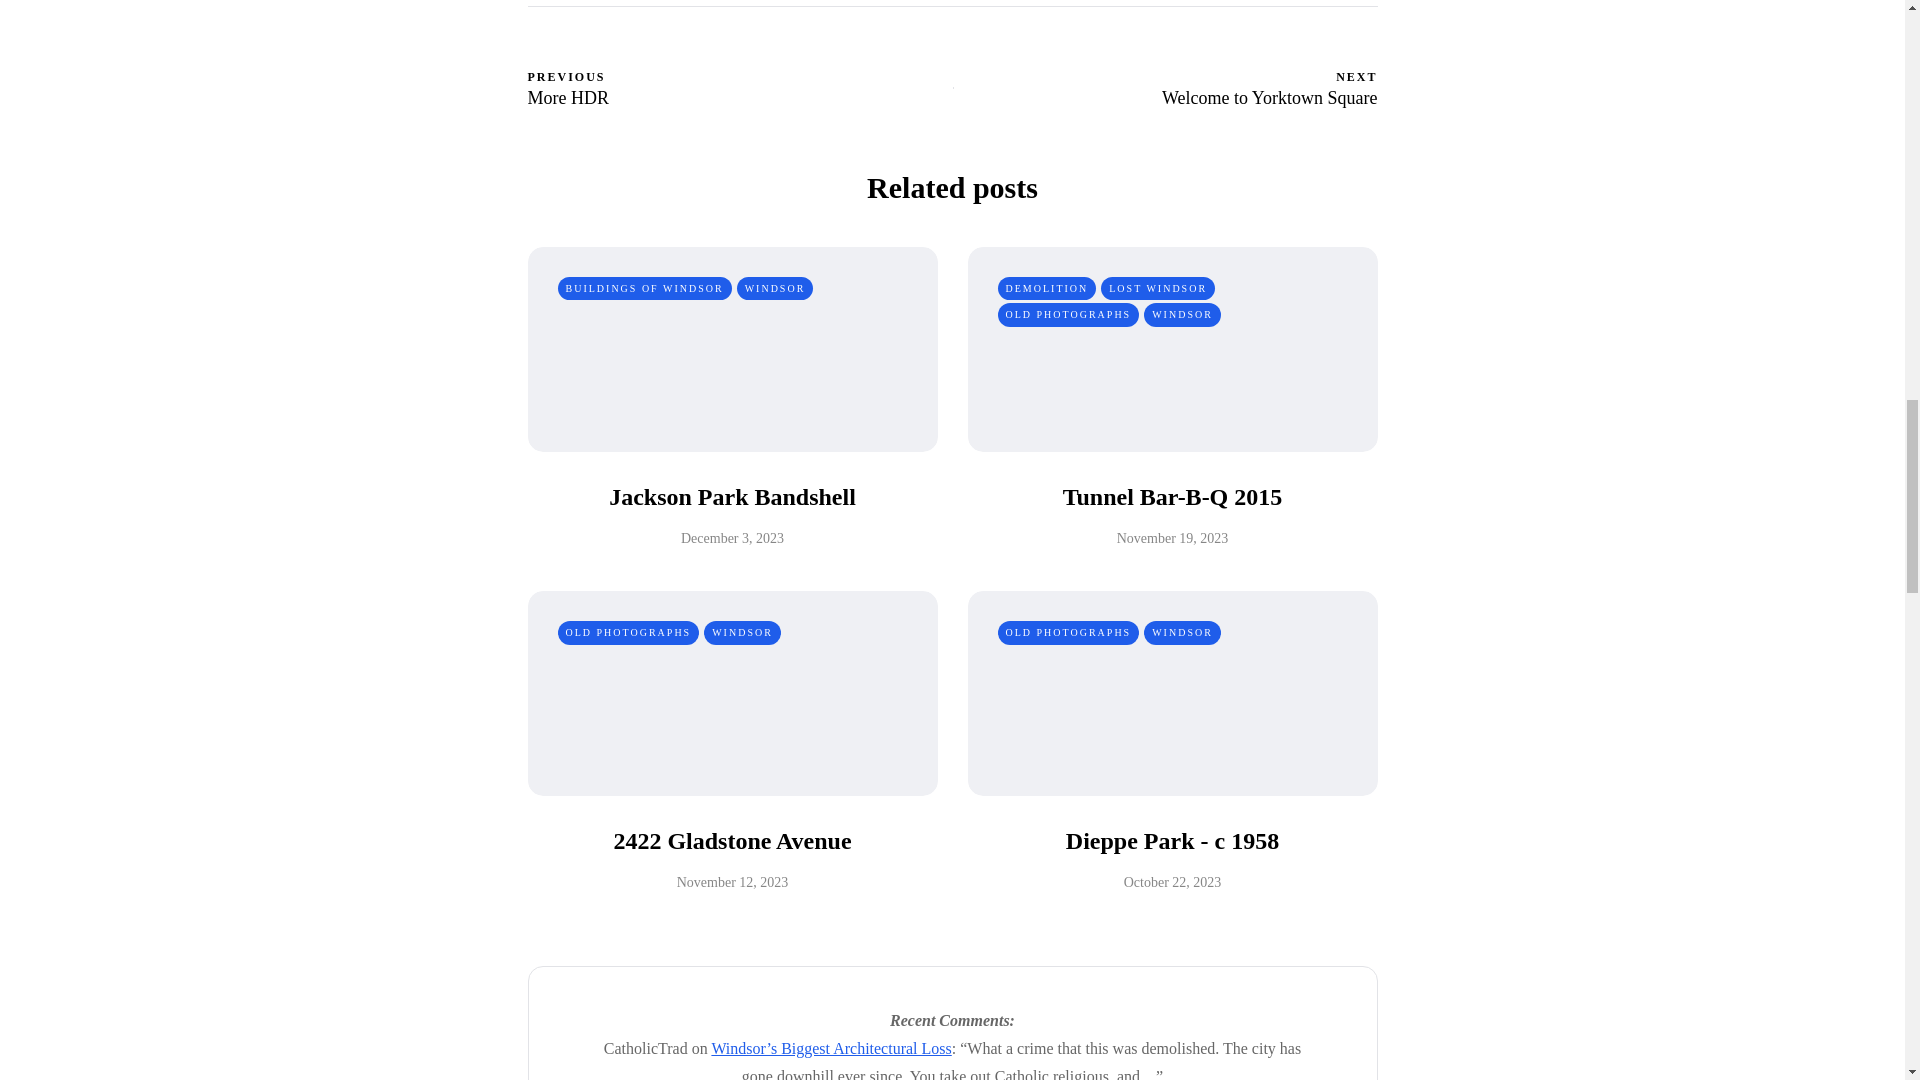 This screenshot has height=1080, width=1920. Describe the element at coordinates (1047, 288) in the screenshot. I see `WINDSOR` at that location.